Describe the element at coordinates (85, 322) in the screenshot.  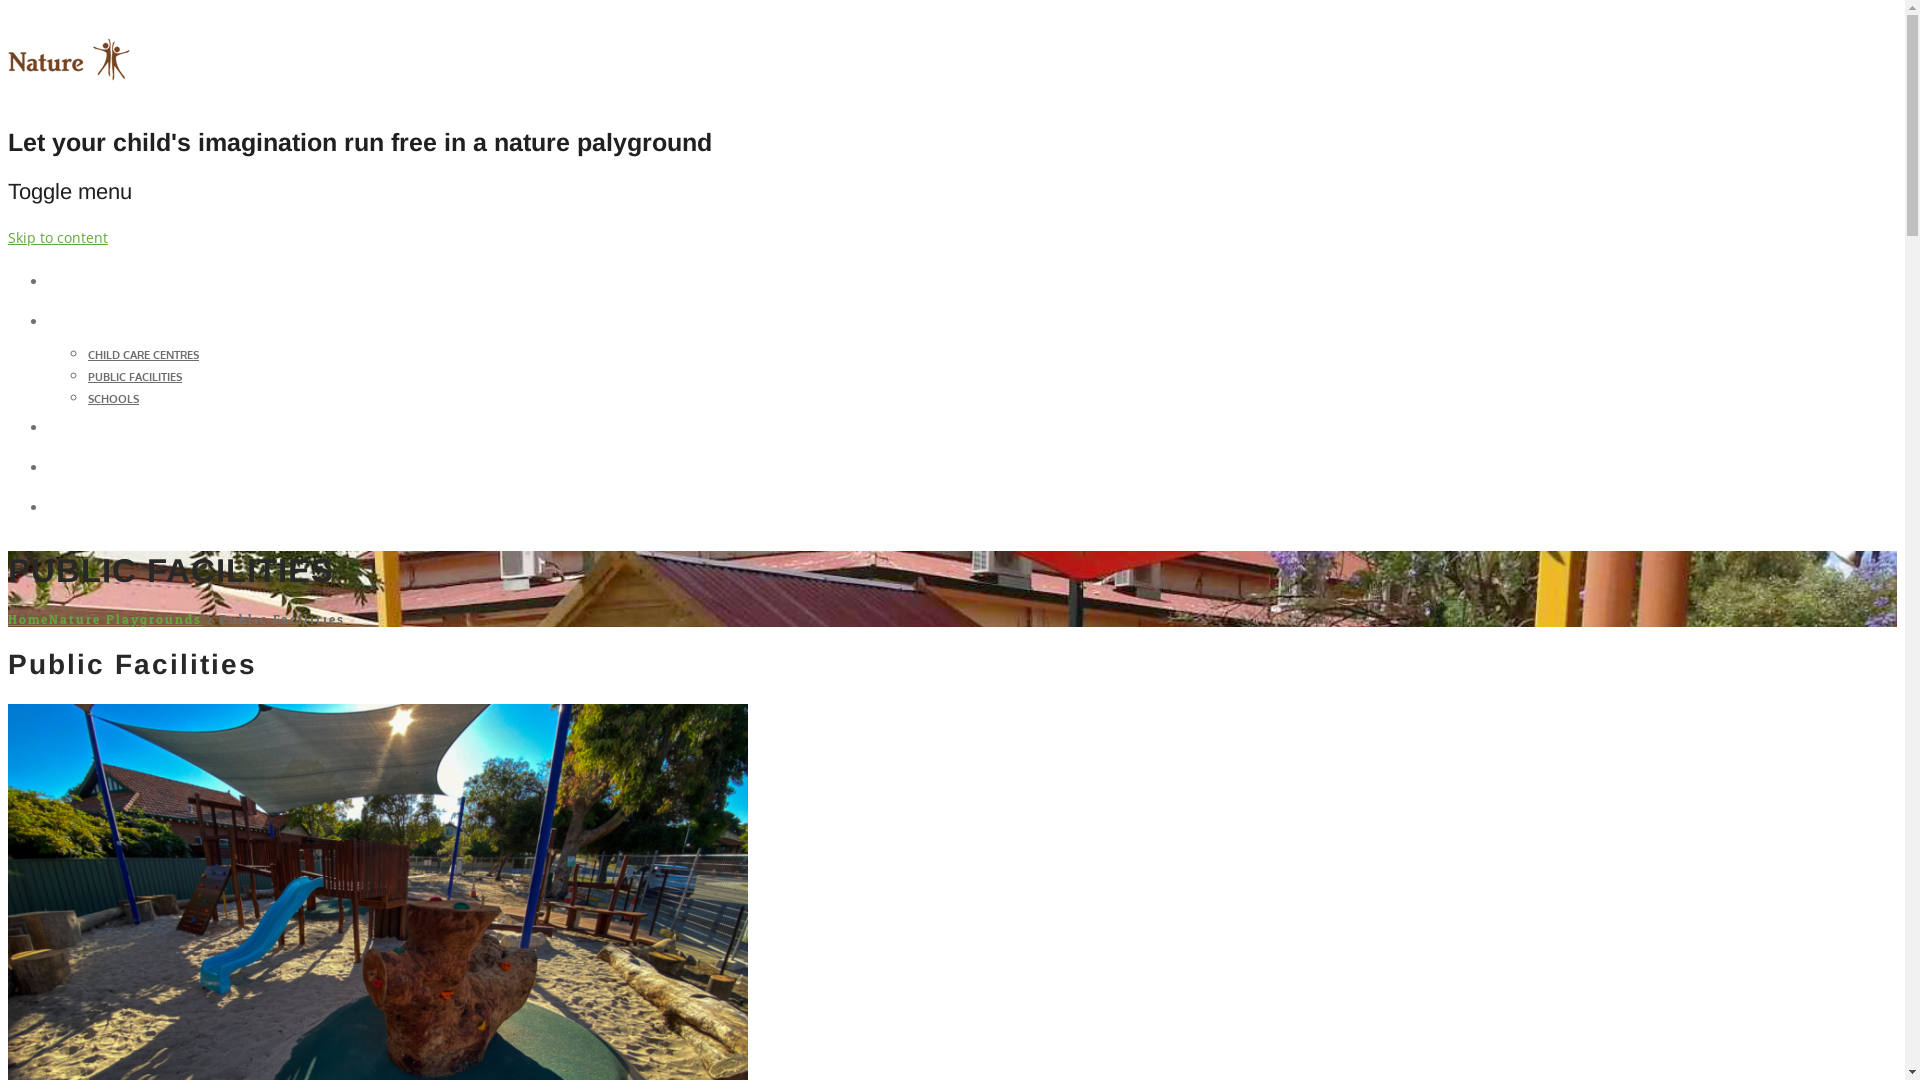
I see `PROJECTS` at that location.